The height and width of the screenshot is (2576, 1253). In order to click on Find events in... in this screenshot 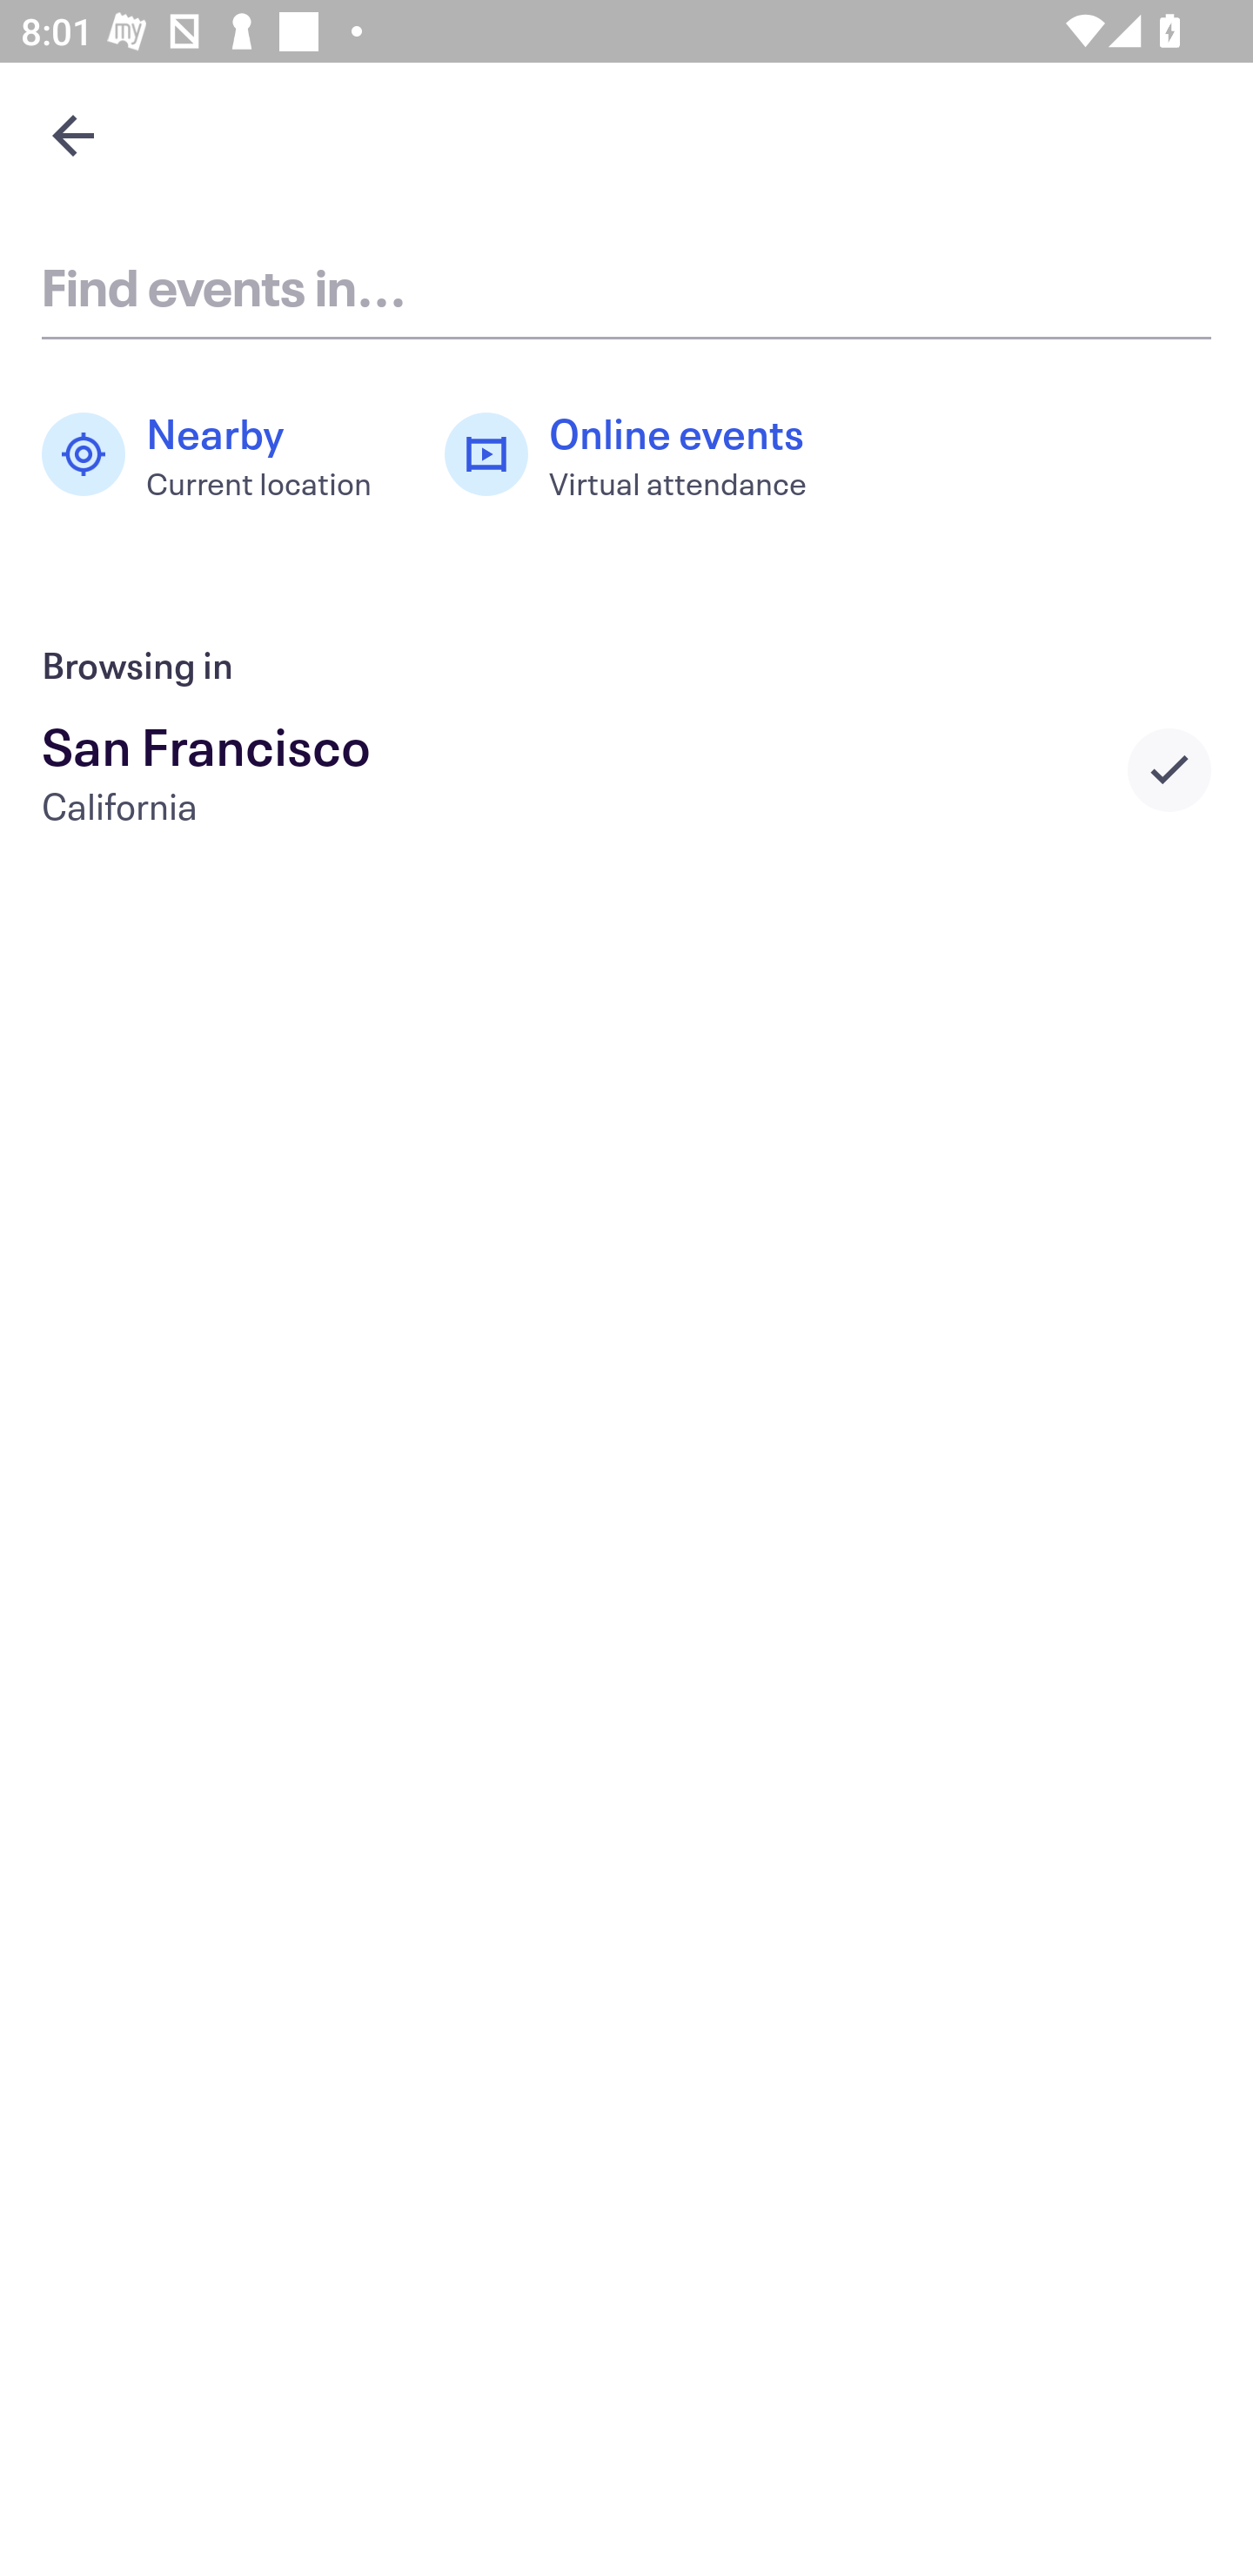, I will do `click(626, 285)`.